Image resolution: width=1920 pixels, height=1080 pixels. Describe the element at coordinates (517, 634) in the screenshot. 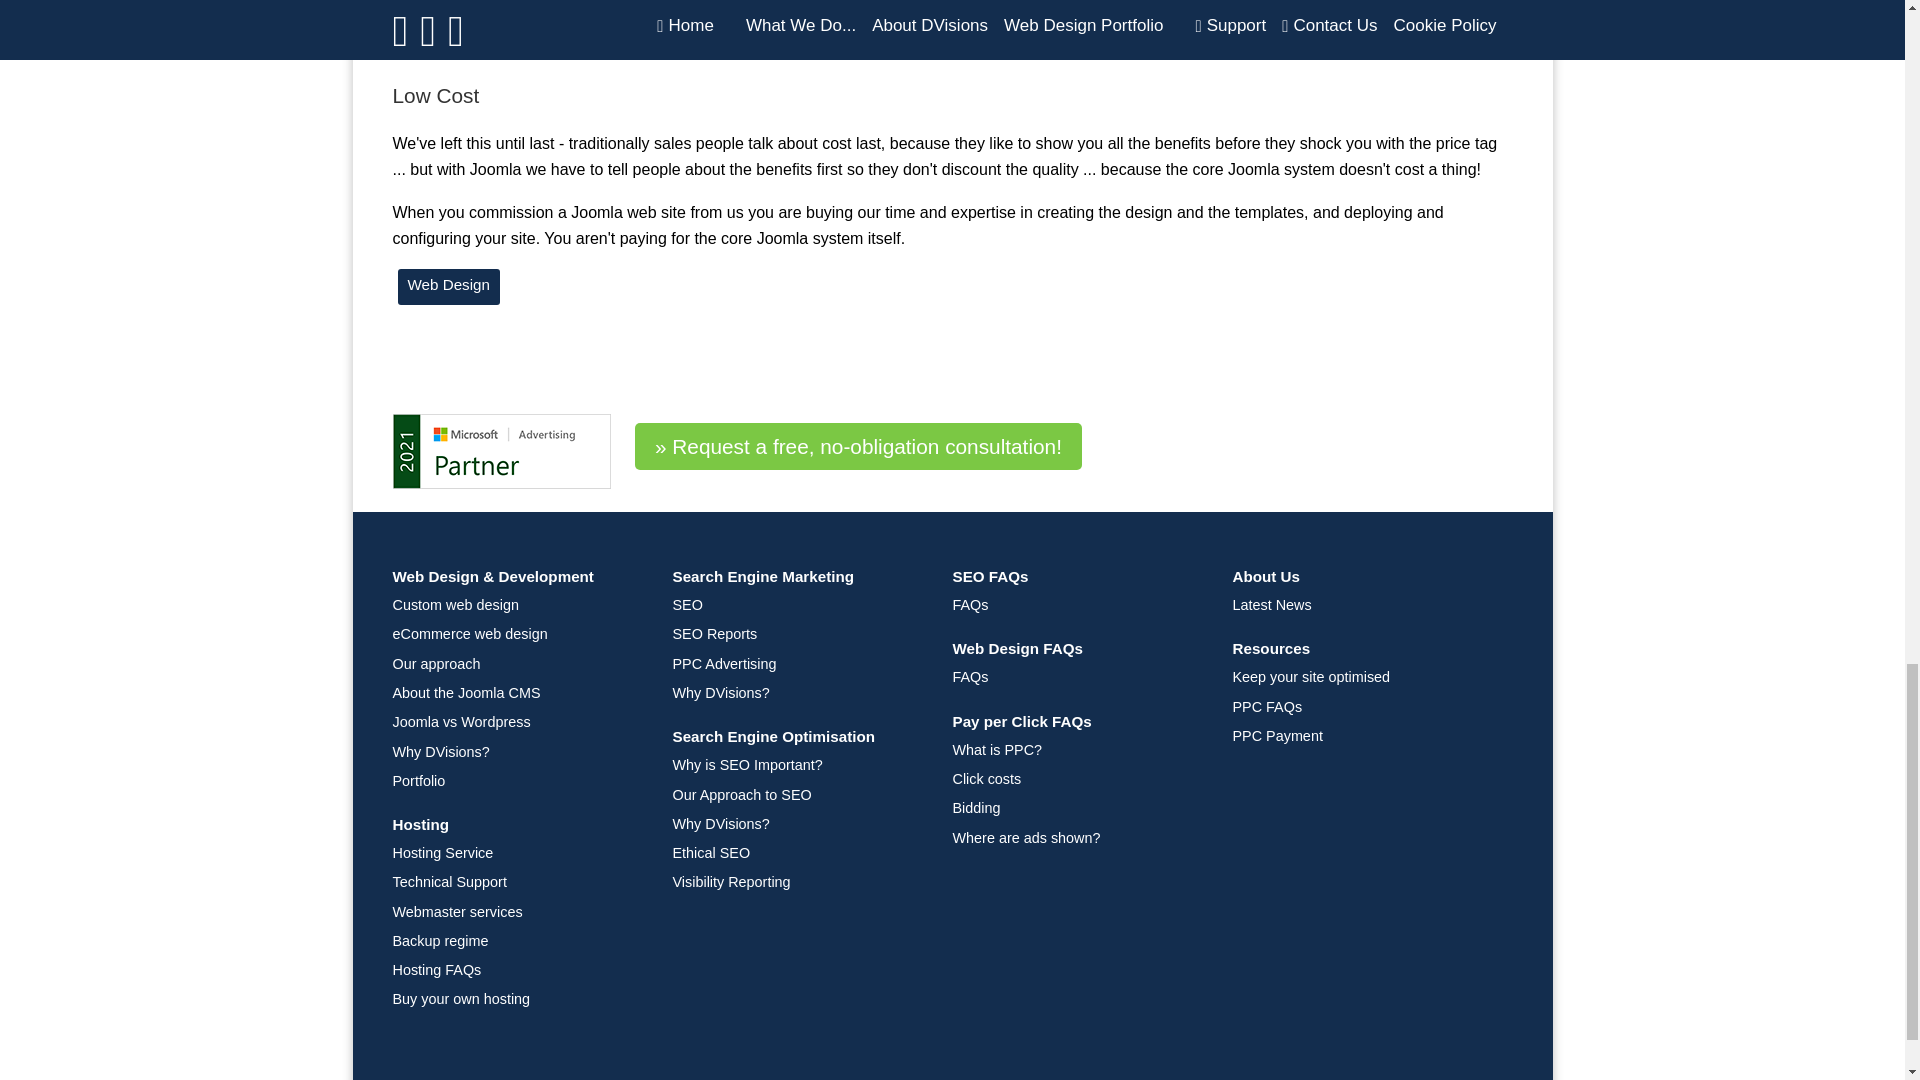

I see `eCommerce web design` at that location.